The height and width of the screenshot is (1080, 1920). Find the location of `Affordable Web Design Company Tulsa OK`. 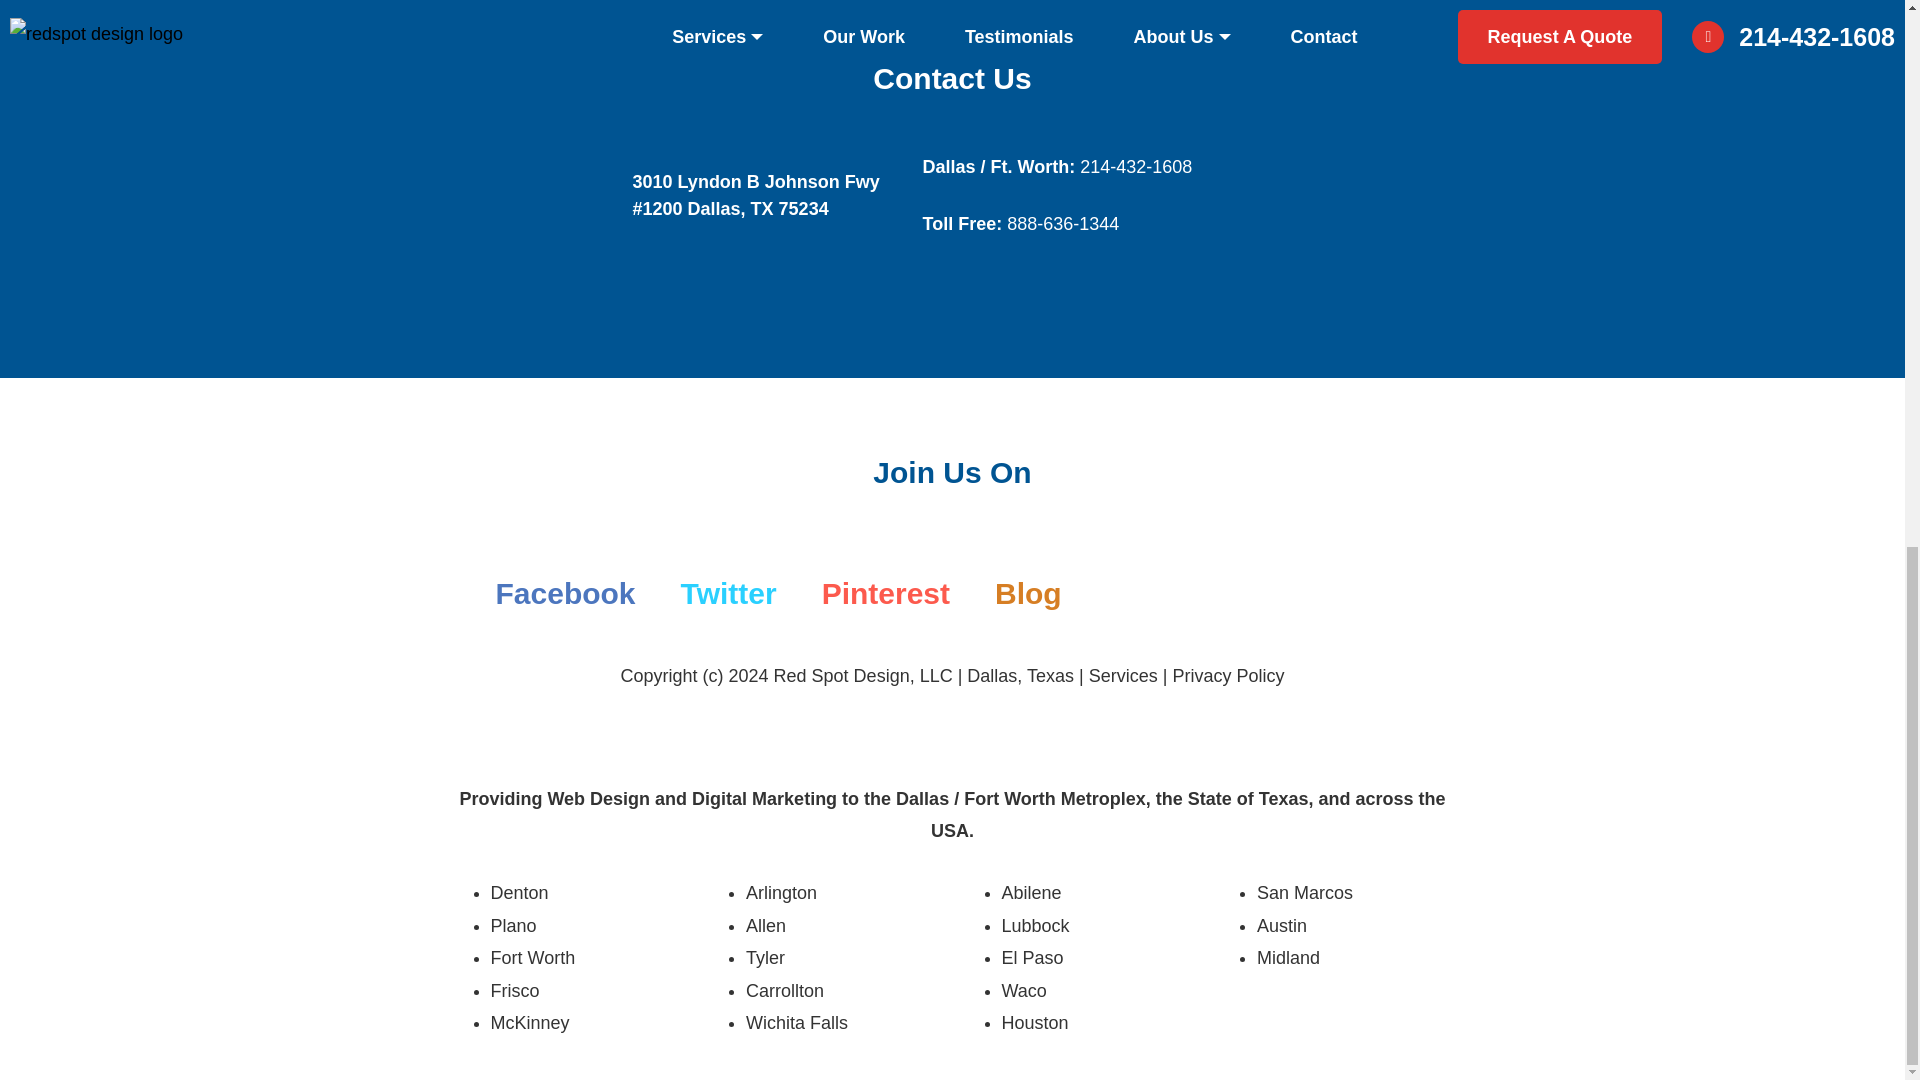

Affordable Web Design Company Tulsa OK is located at coordinates (1036, 1022).